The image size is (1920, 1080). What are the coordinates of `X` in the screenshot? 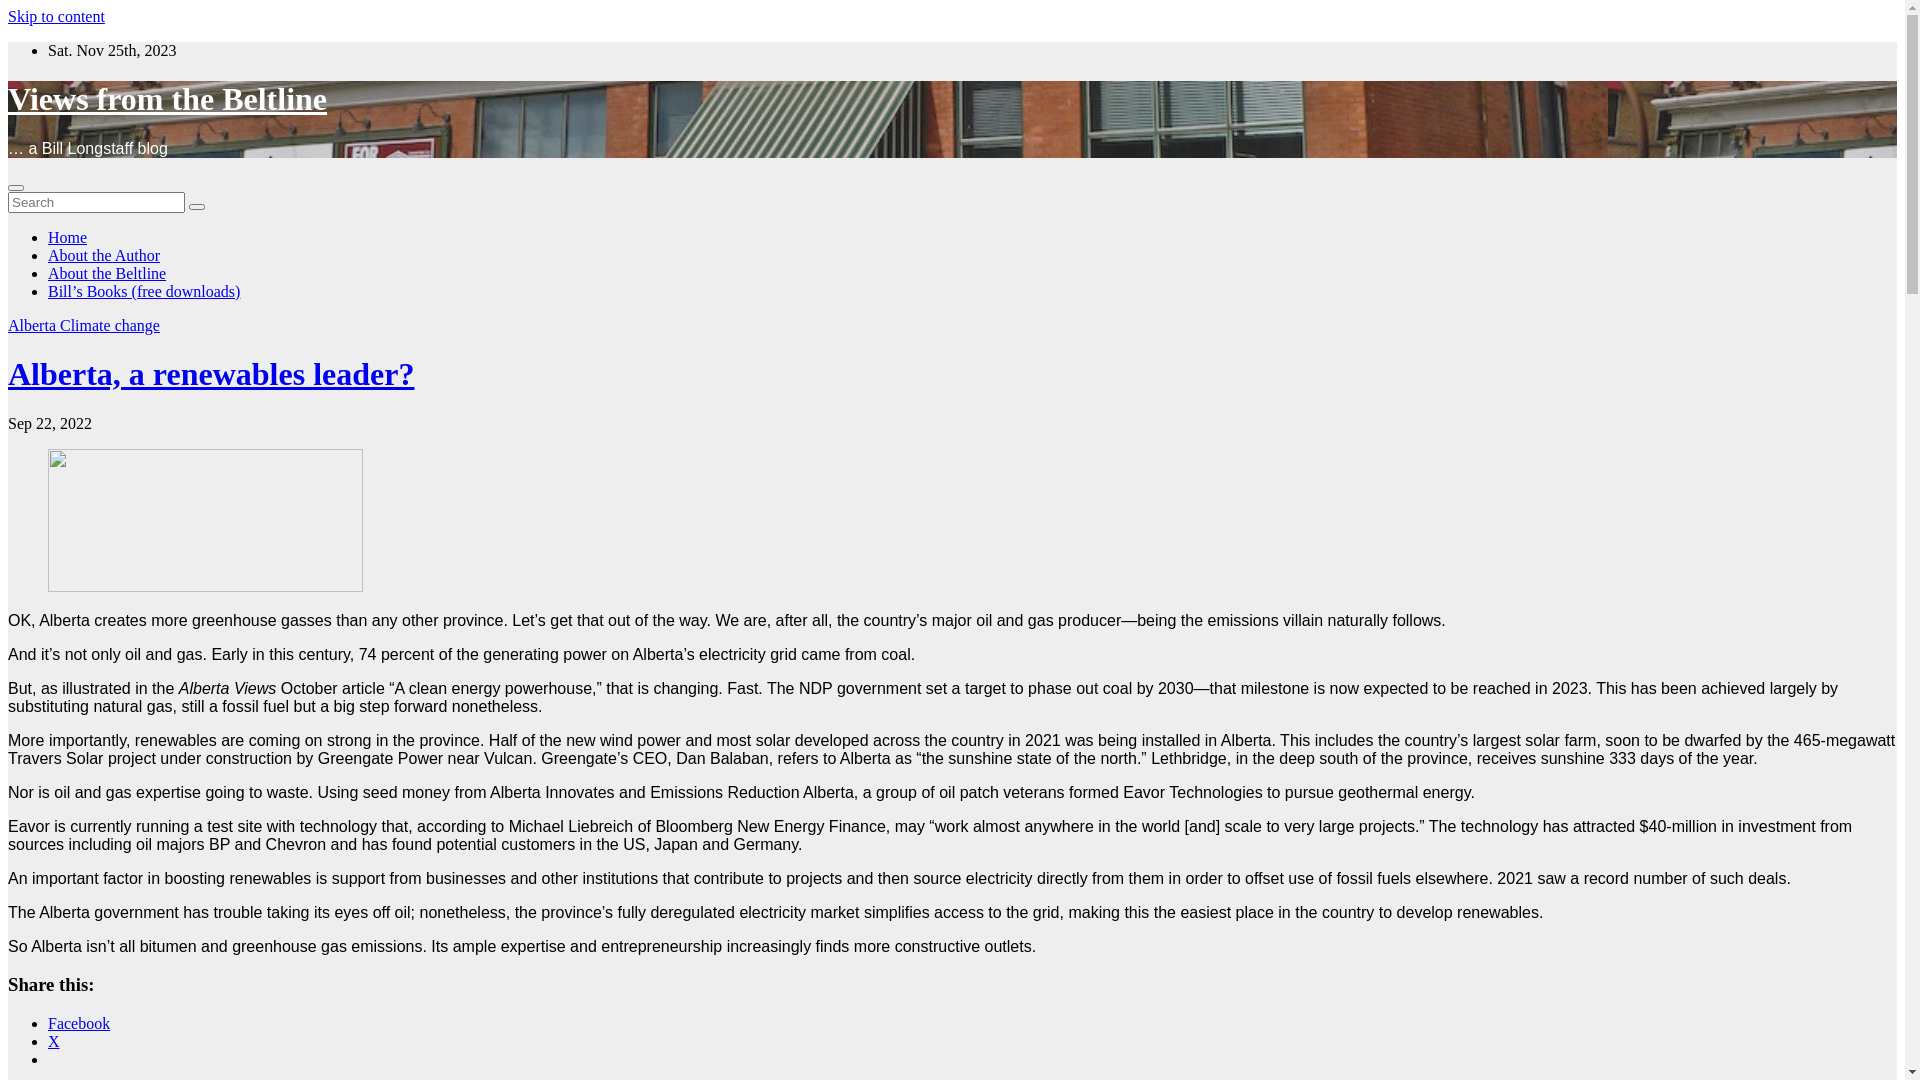 It's located at (54, 1042).